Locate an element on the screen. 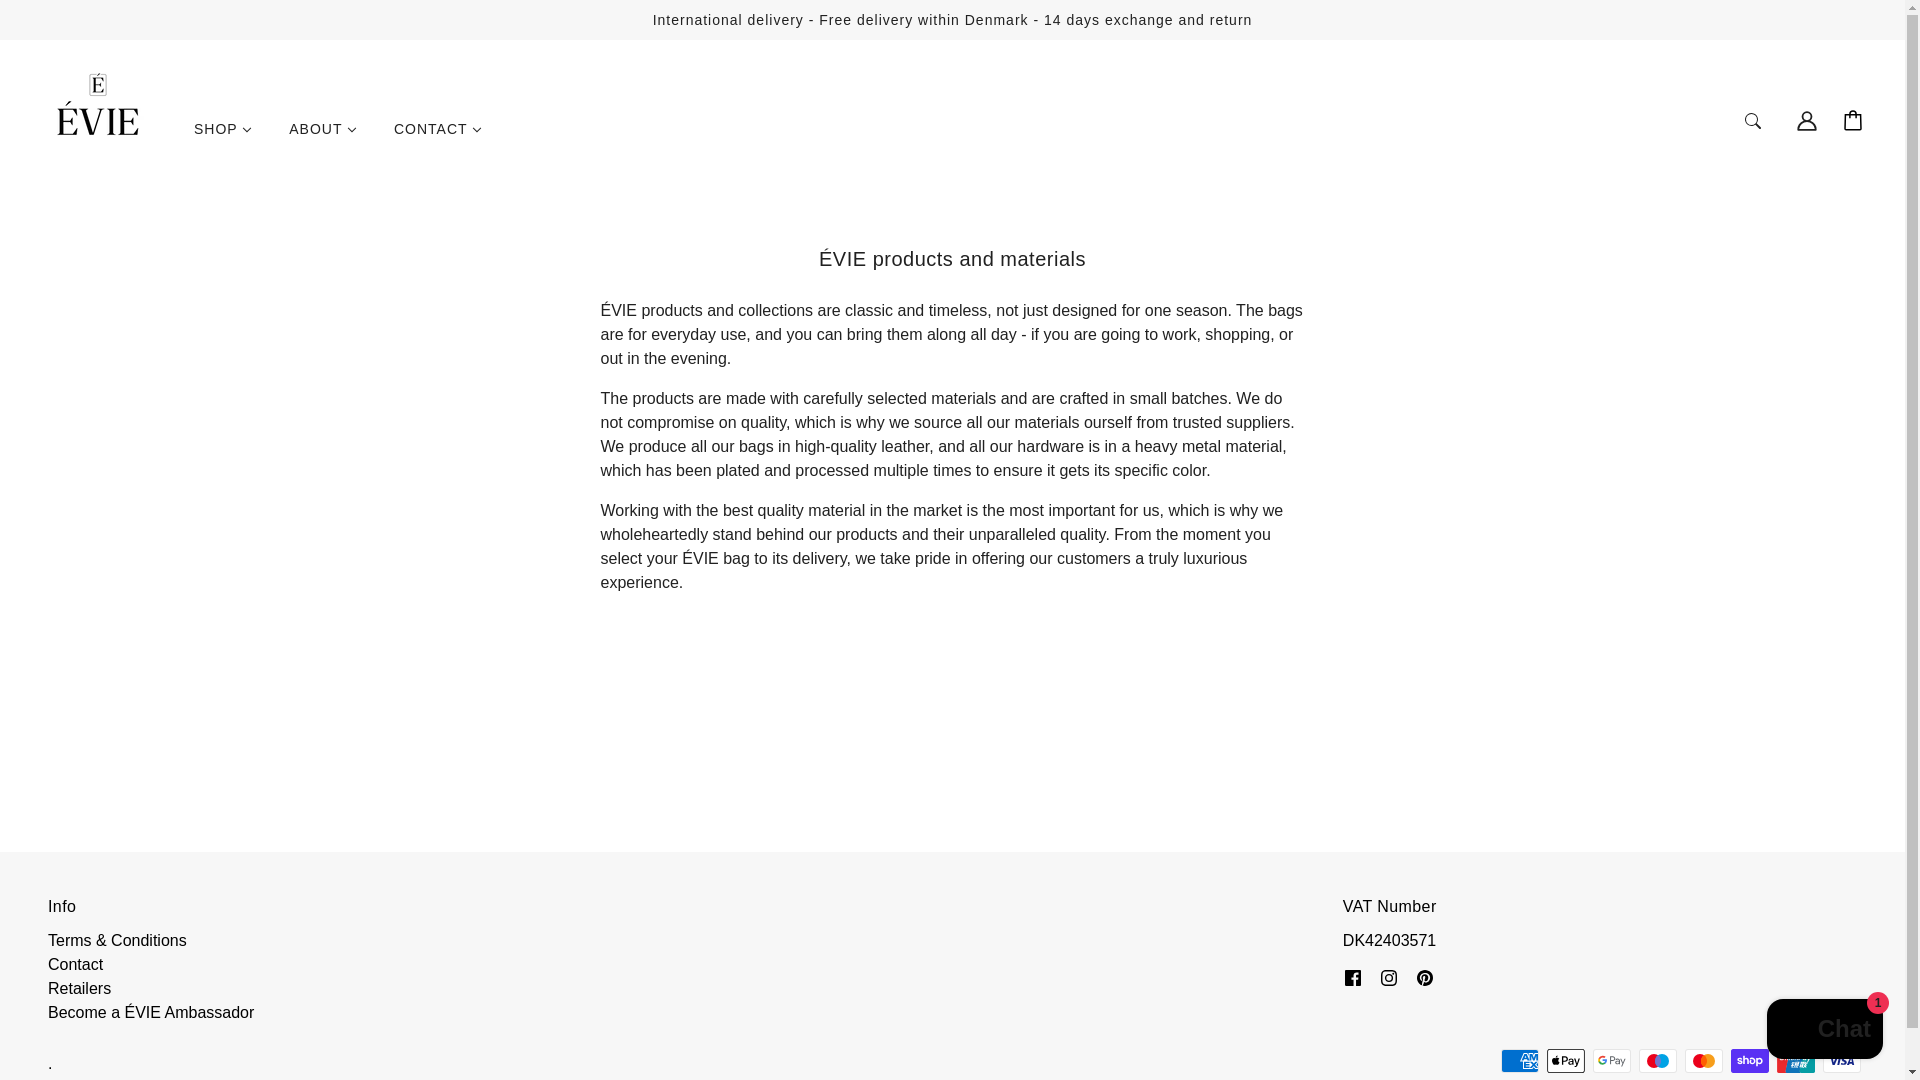 Image resolution: width=1920 pixels, height=1080 pixels. SHOP is located at coordinates (223, 136).